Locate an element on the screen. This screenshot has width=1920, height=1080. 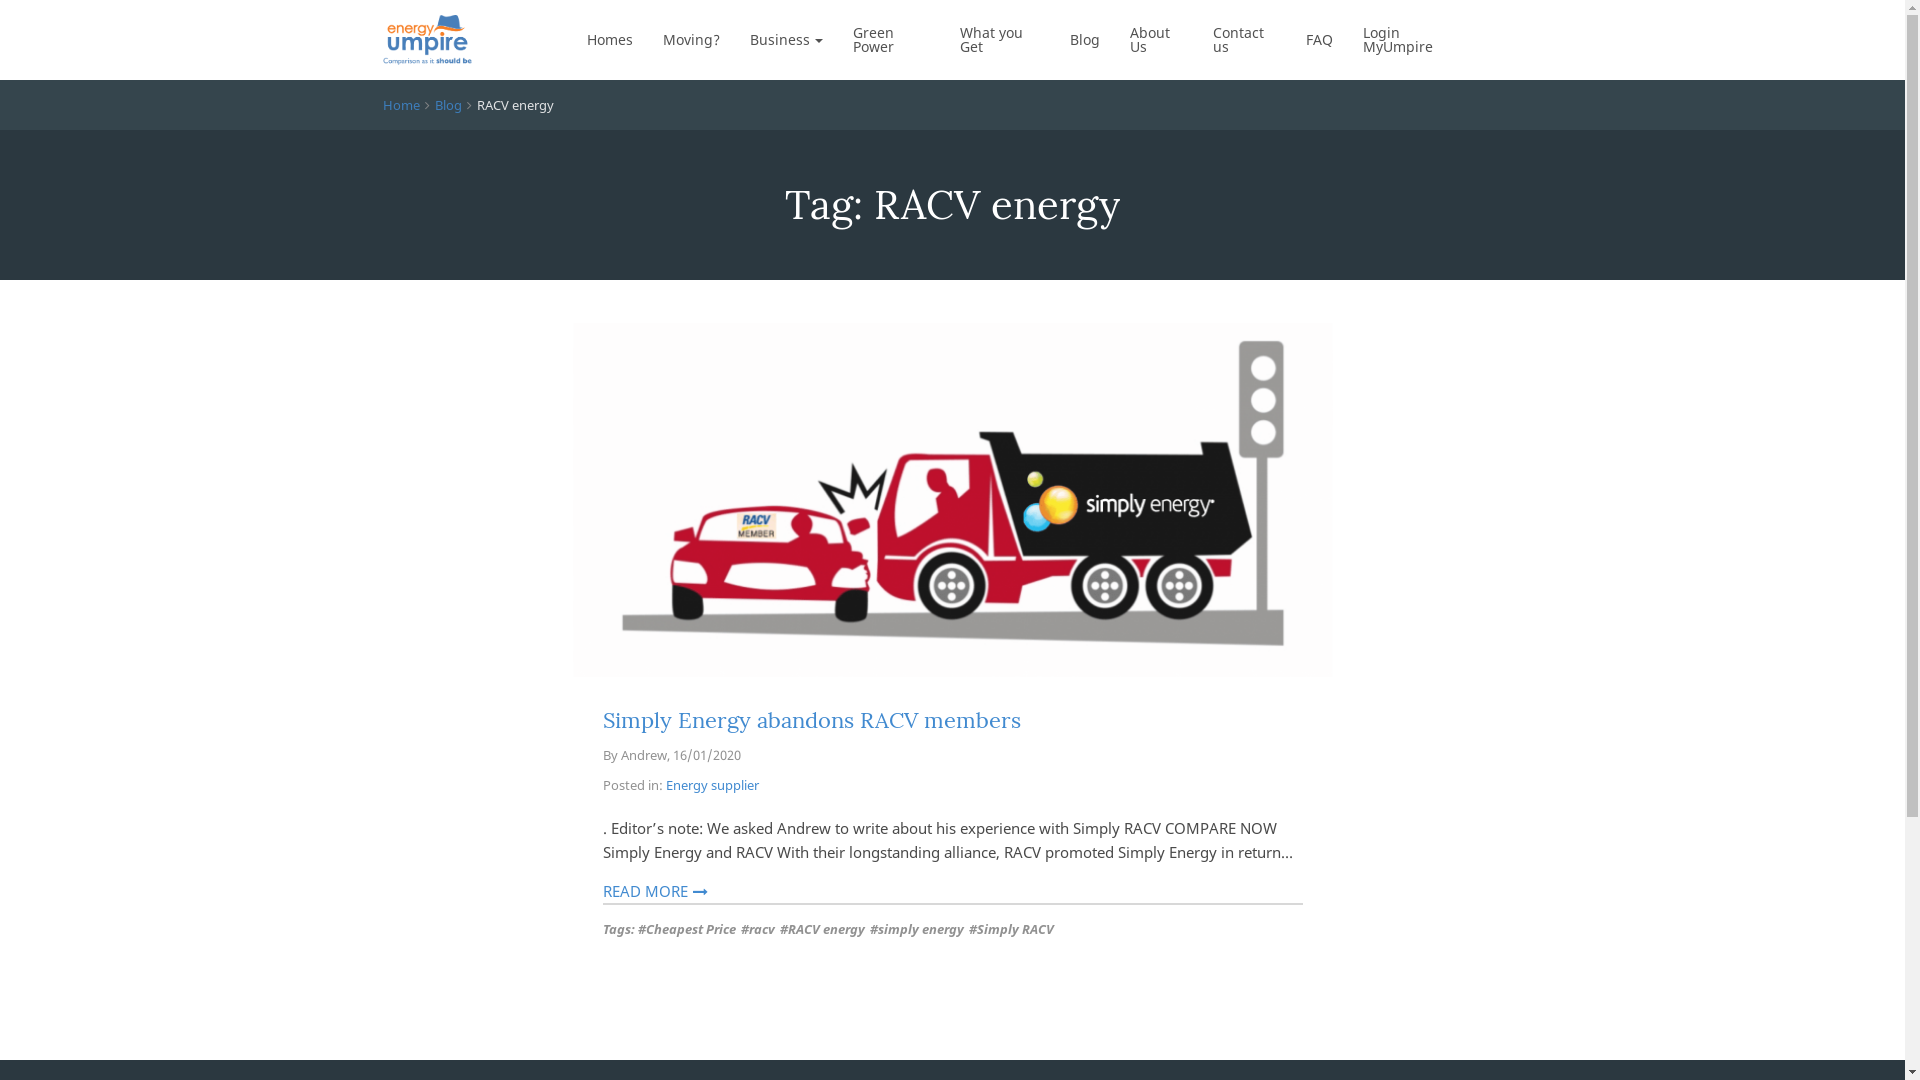
Business is located at coordinates (786, 40).